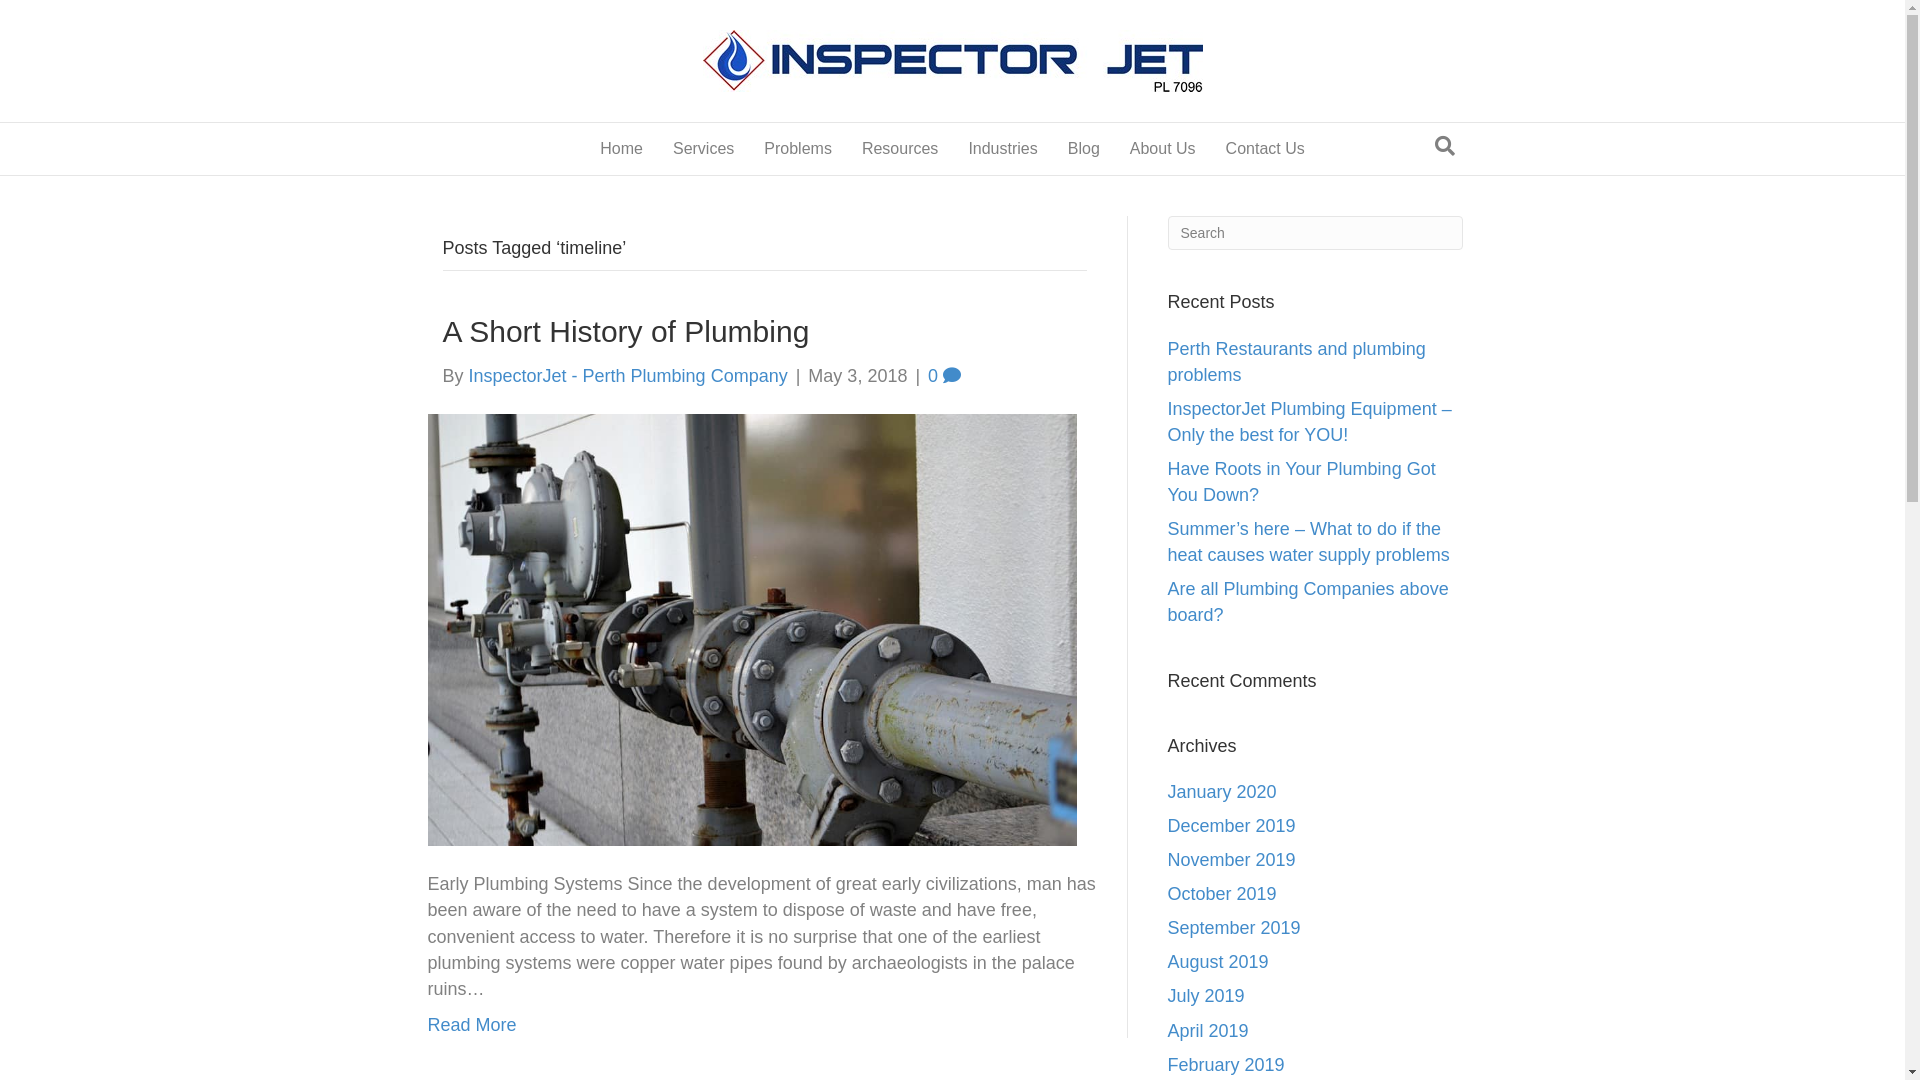 This screenshot has height=1080, width=1920. Describe the element at coordinates (472, 1025) in the screenshot. I see `Read More` at that location.